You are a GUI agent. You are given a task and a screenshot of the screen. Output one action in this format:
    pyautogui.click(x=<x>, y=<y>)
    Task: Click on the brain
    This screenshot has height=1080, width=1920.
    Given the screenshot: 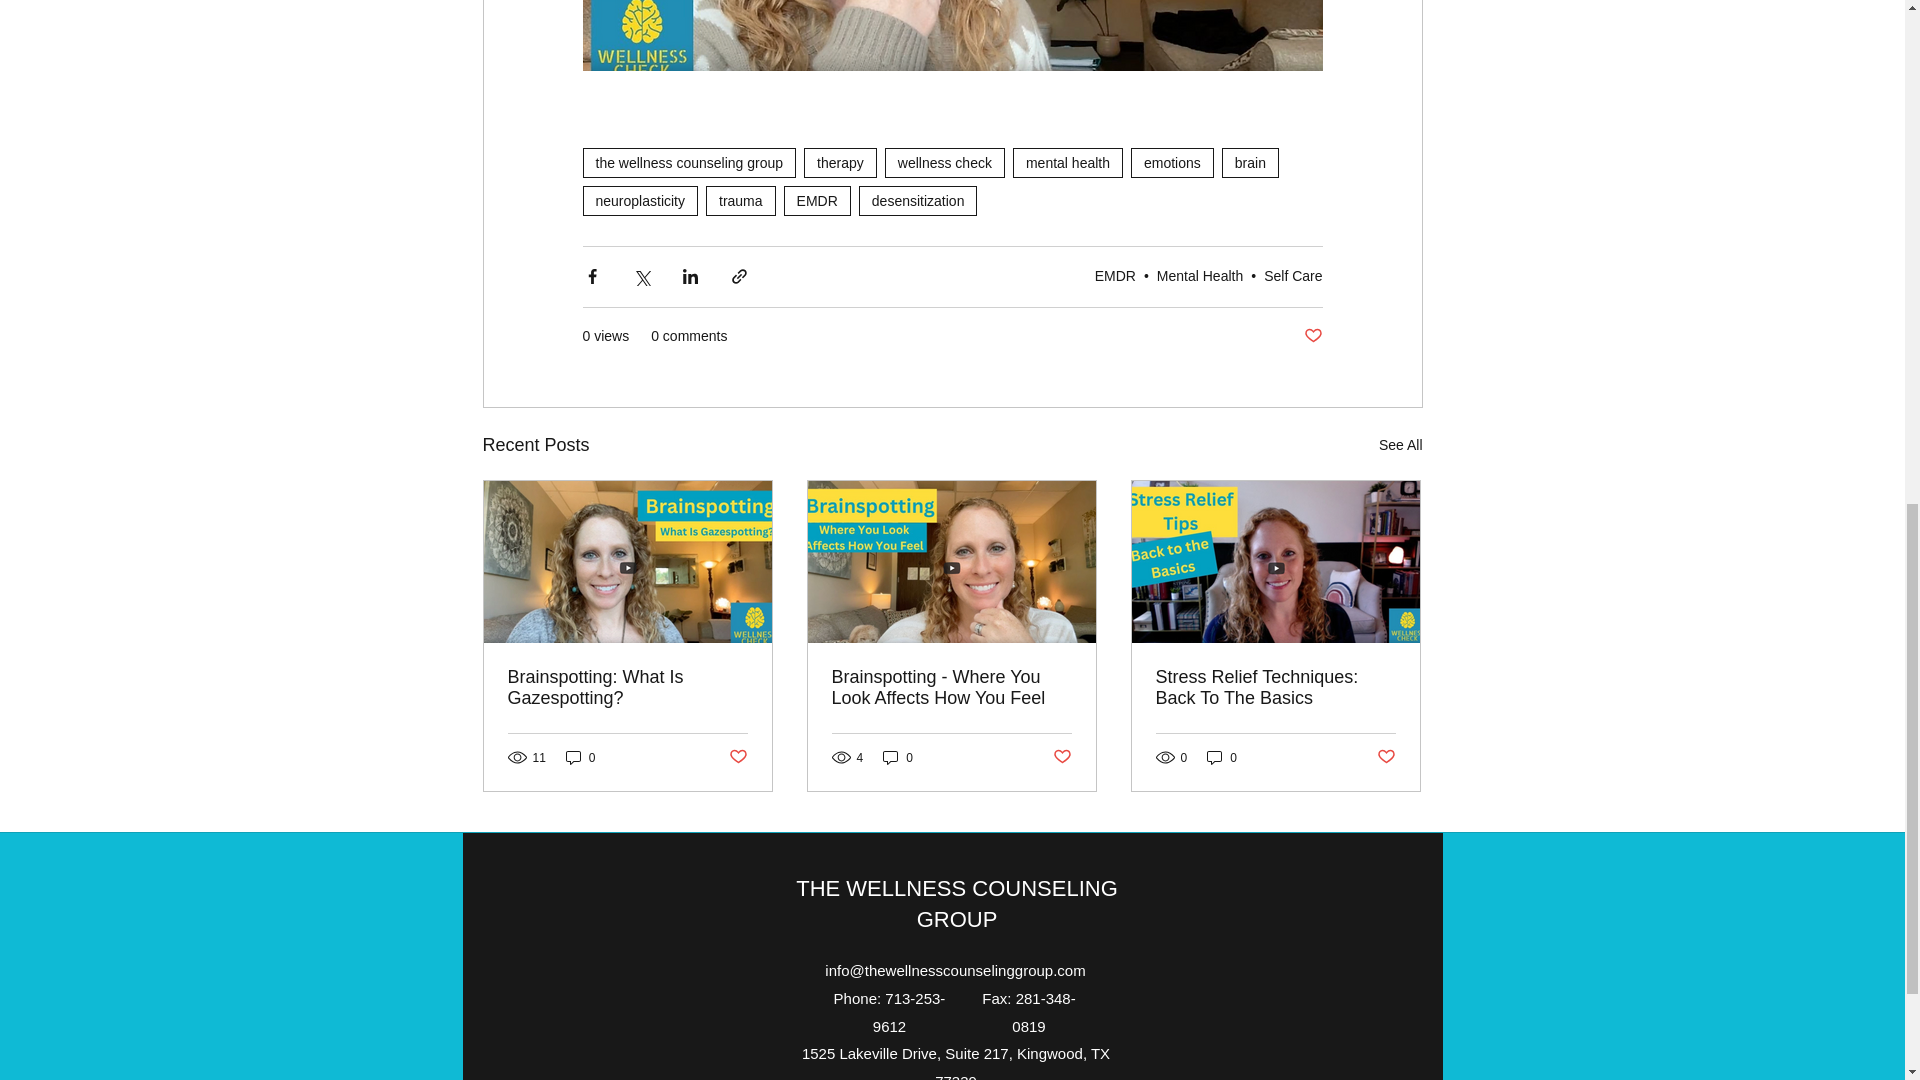 What is the action you would take?
    pyautogui.click(x=1250, y=162)
    